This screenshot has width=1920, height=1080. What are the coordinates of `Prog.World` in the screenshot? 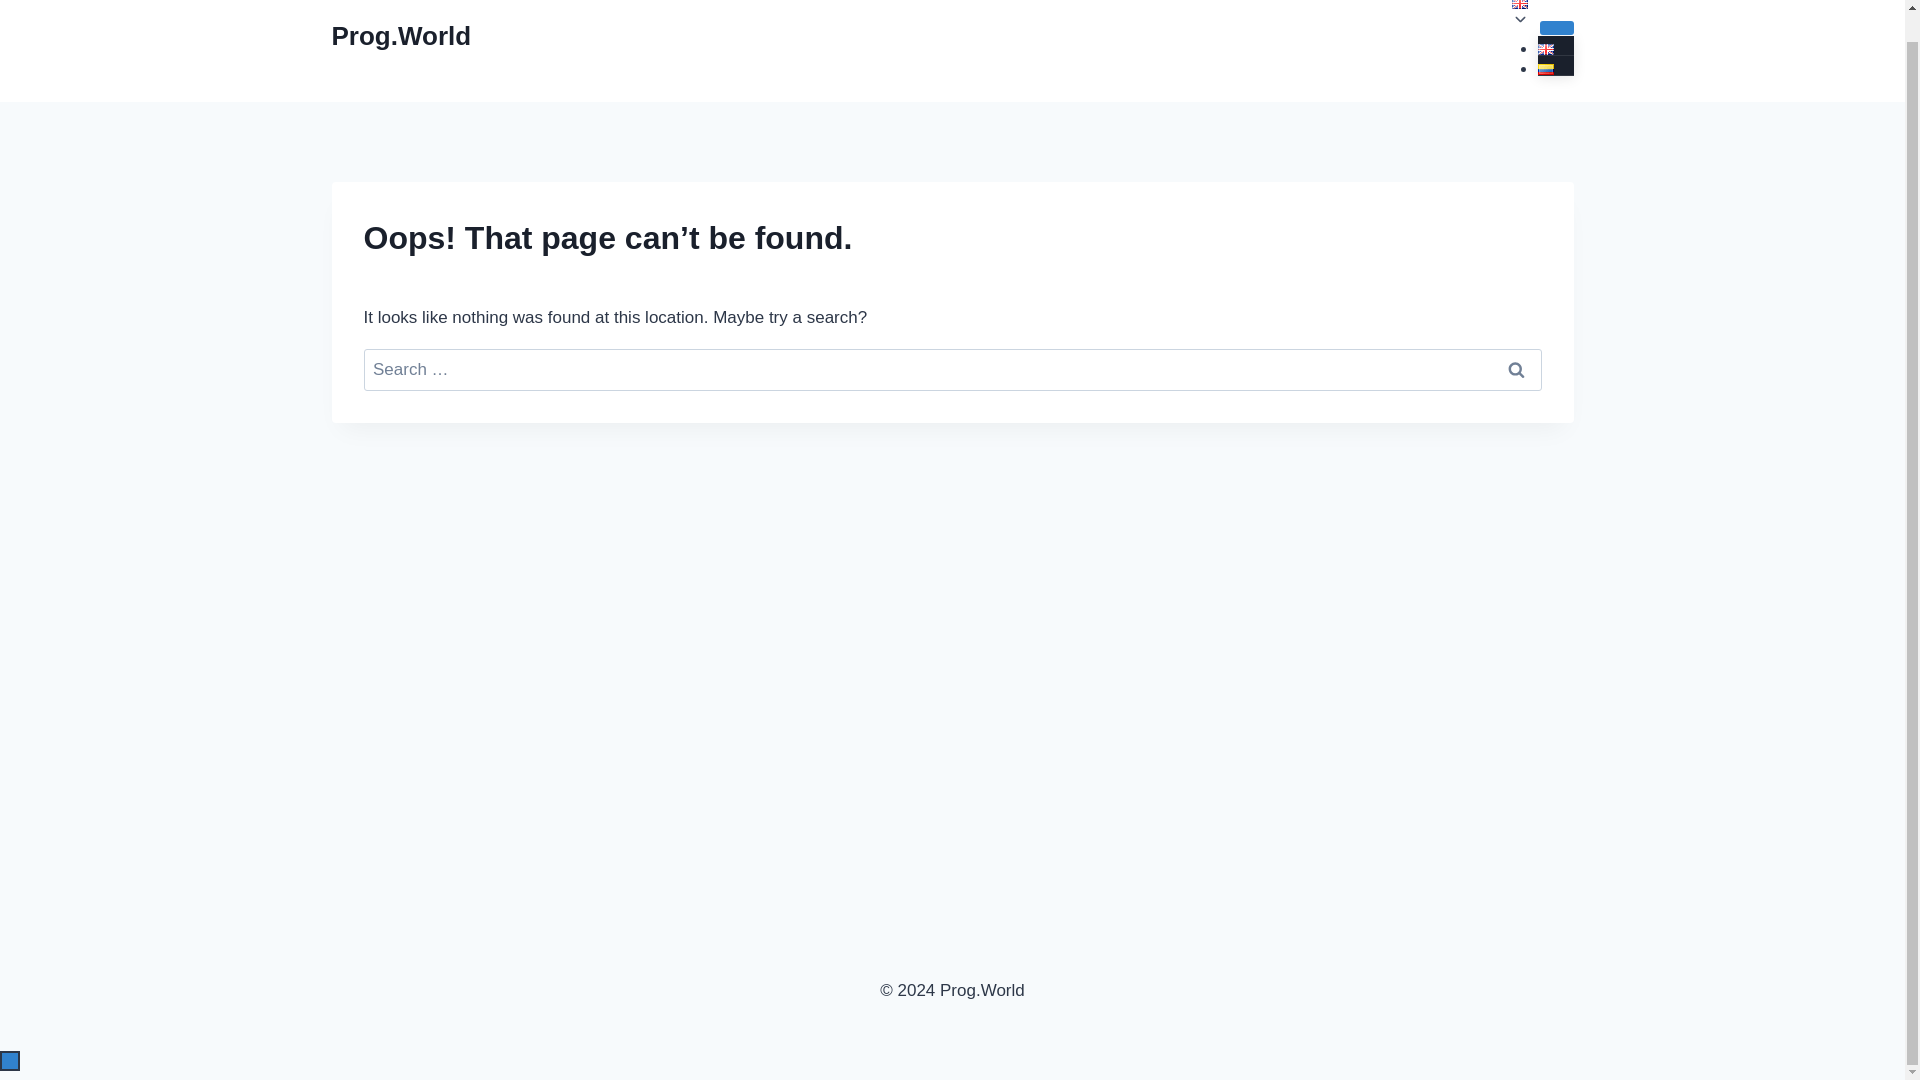 It's located at (402, 36).